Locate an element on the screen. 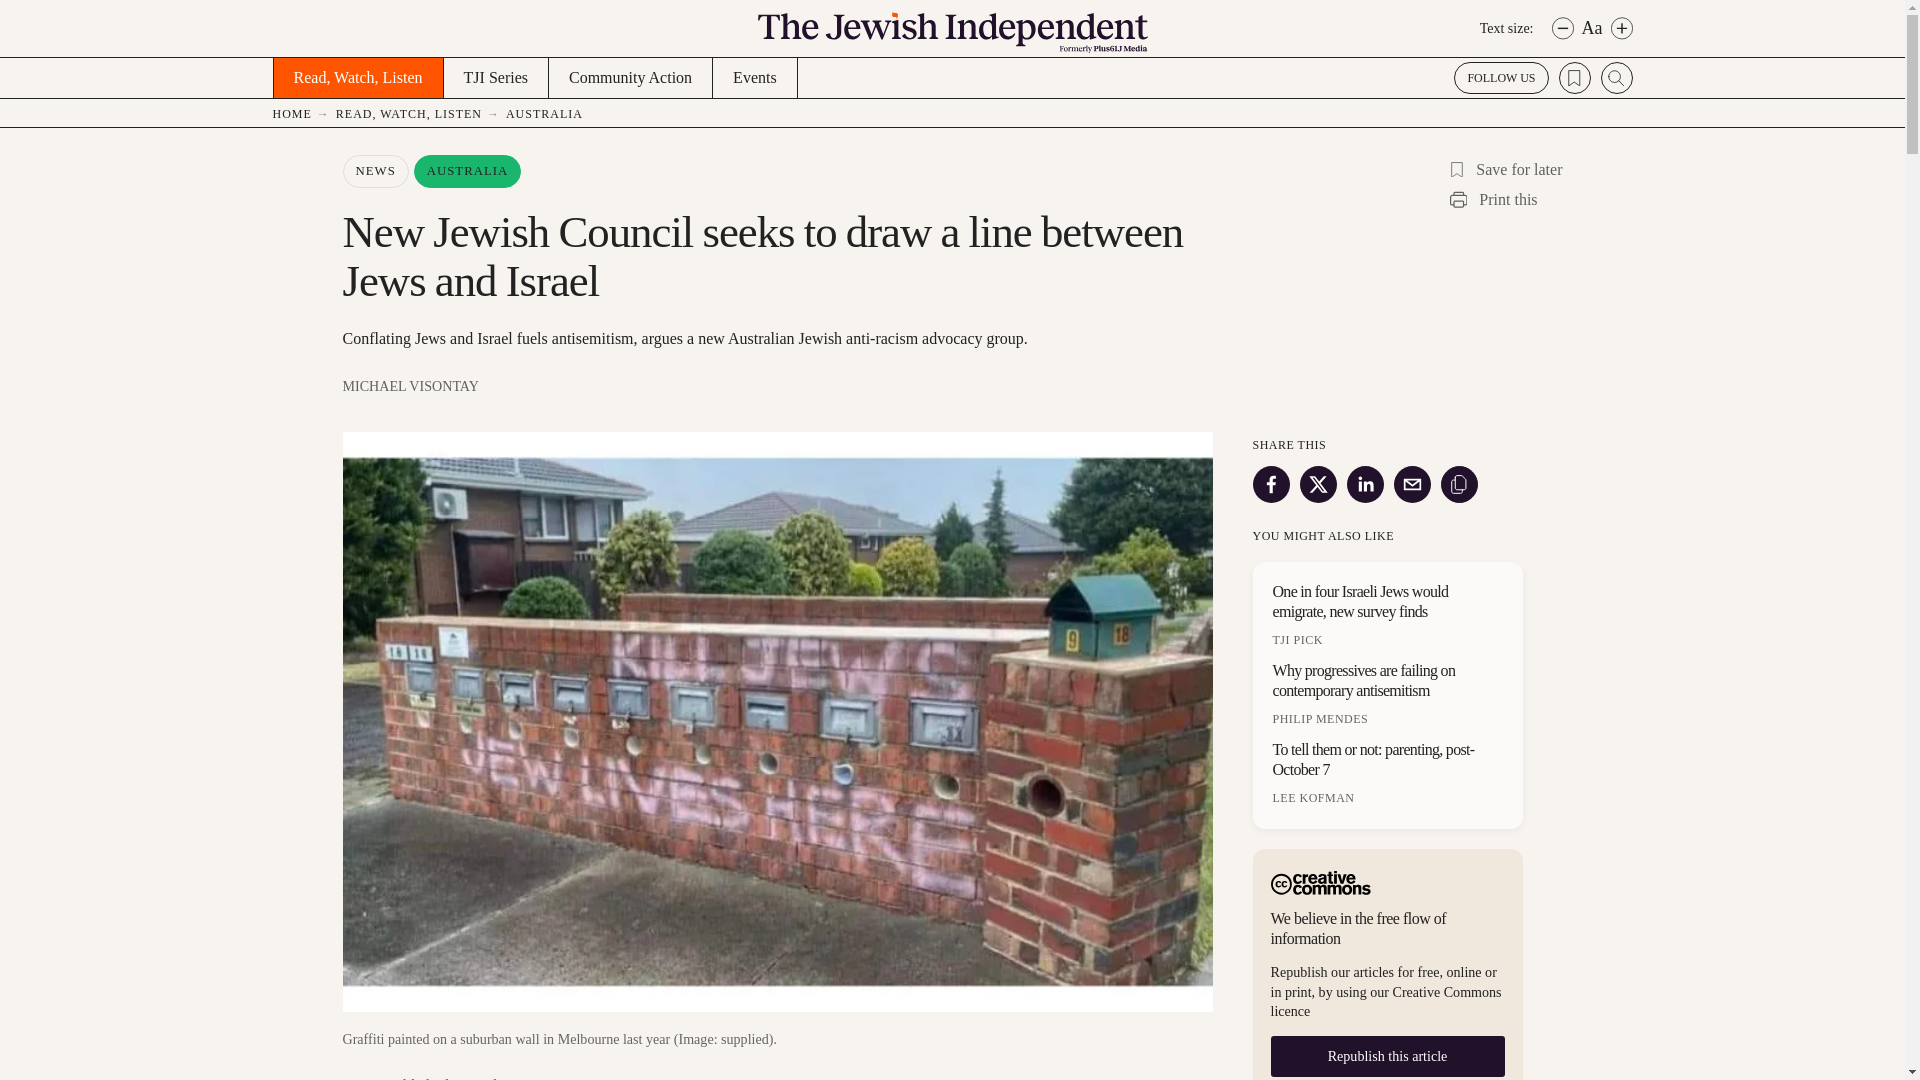  MICHAEL VISONTAY is located at coordinates (776, 386).